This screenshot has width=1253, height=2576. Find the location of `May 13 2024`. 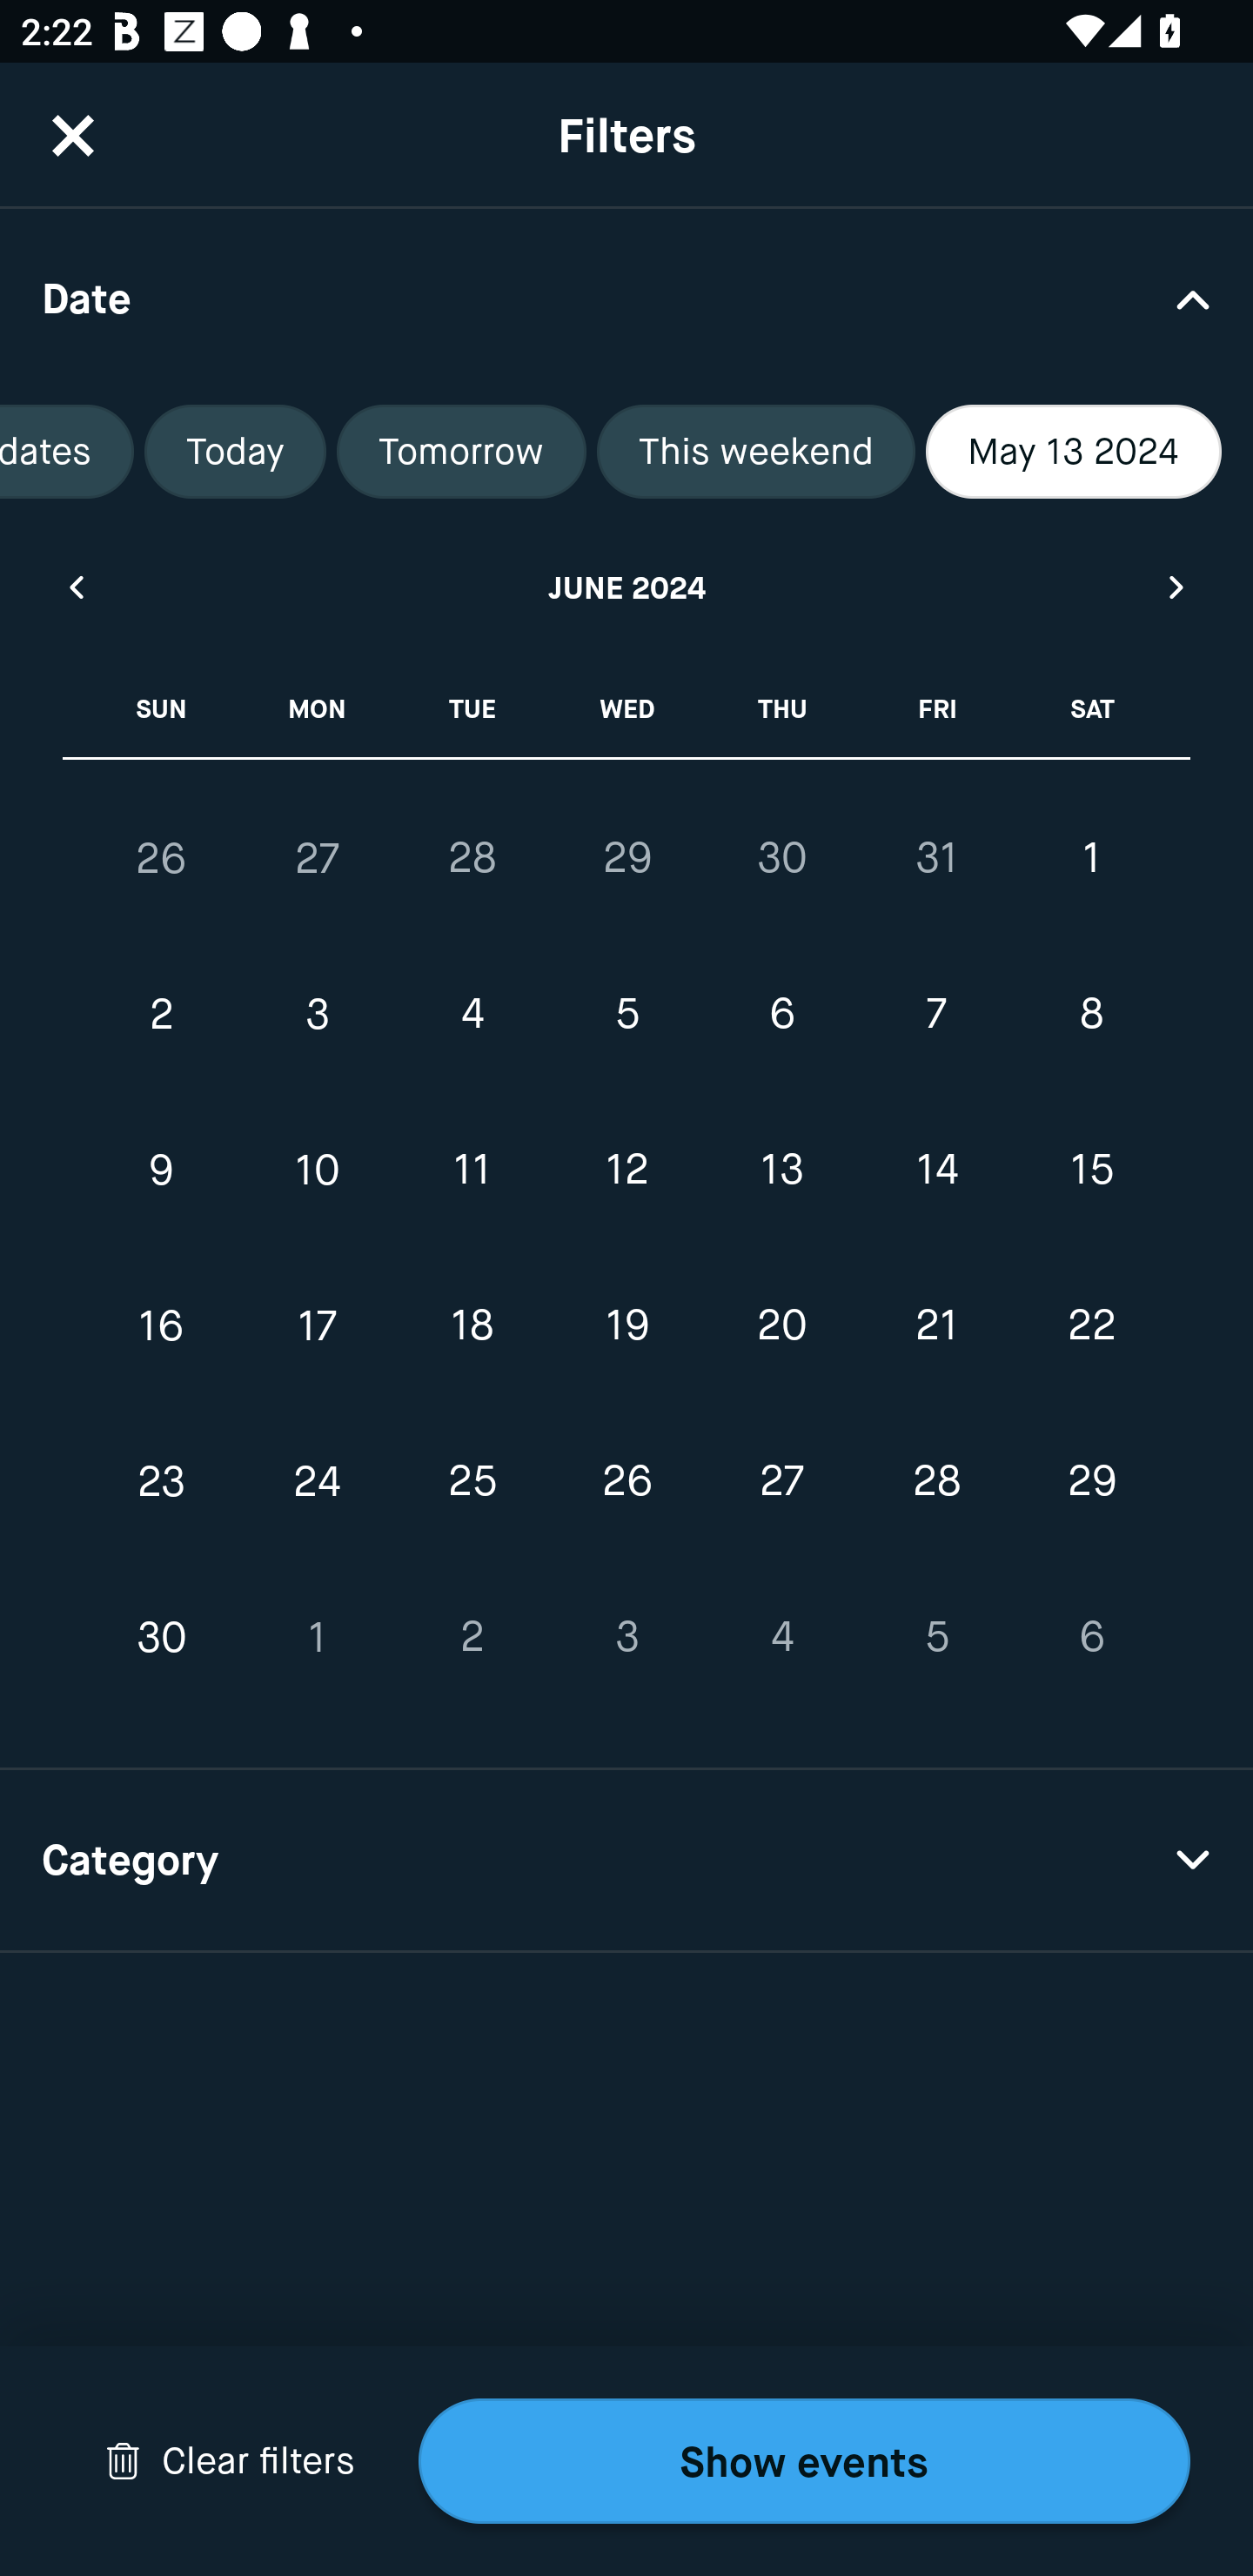

May 13 2024 is located at coordinates (1074, 452).